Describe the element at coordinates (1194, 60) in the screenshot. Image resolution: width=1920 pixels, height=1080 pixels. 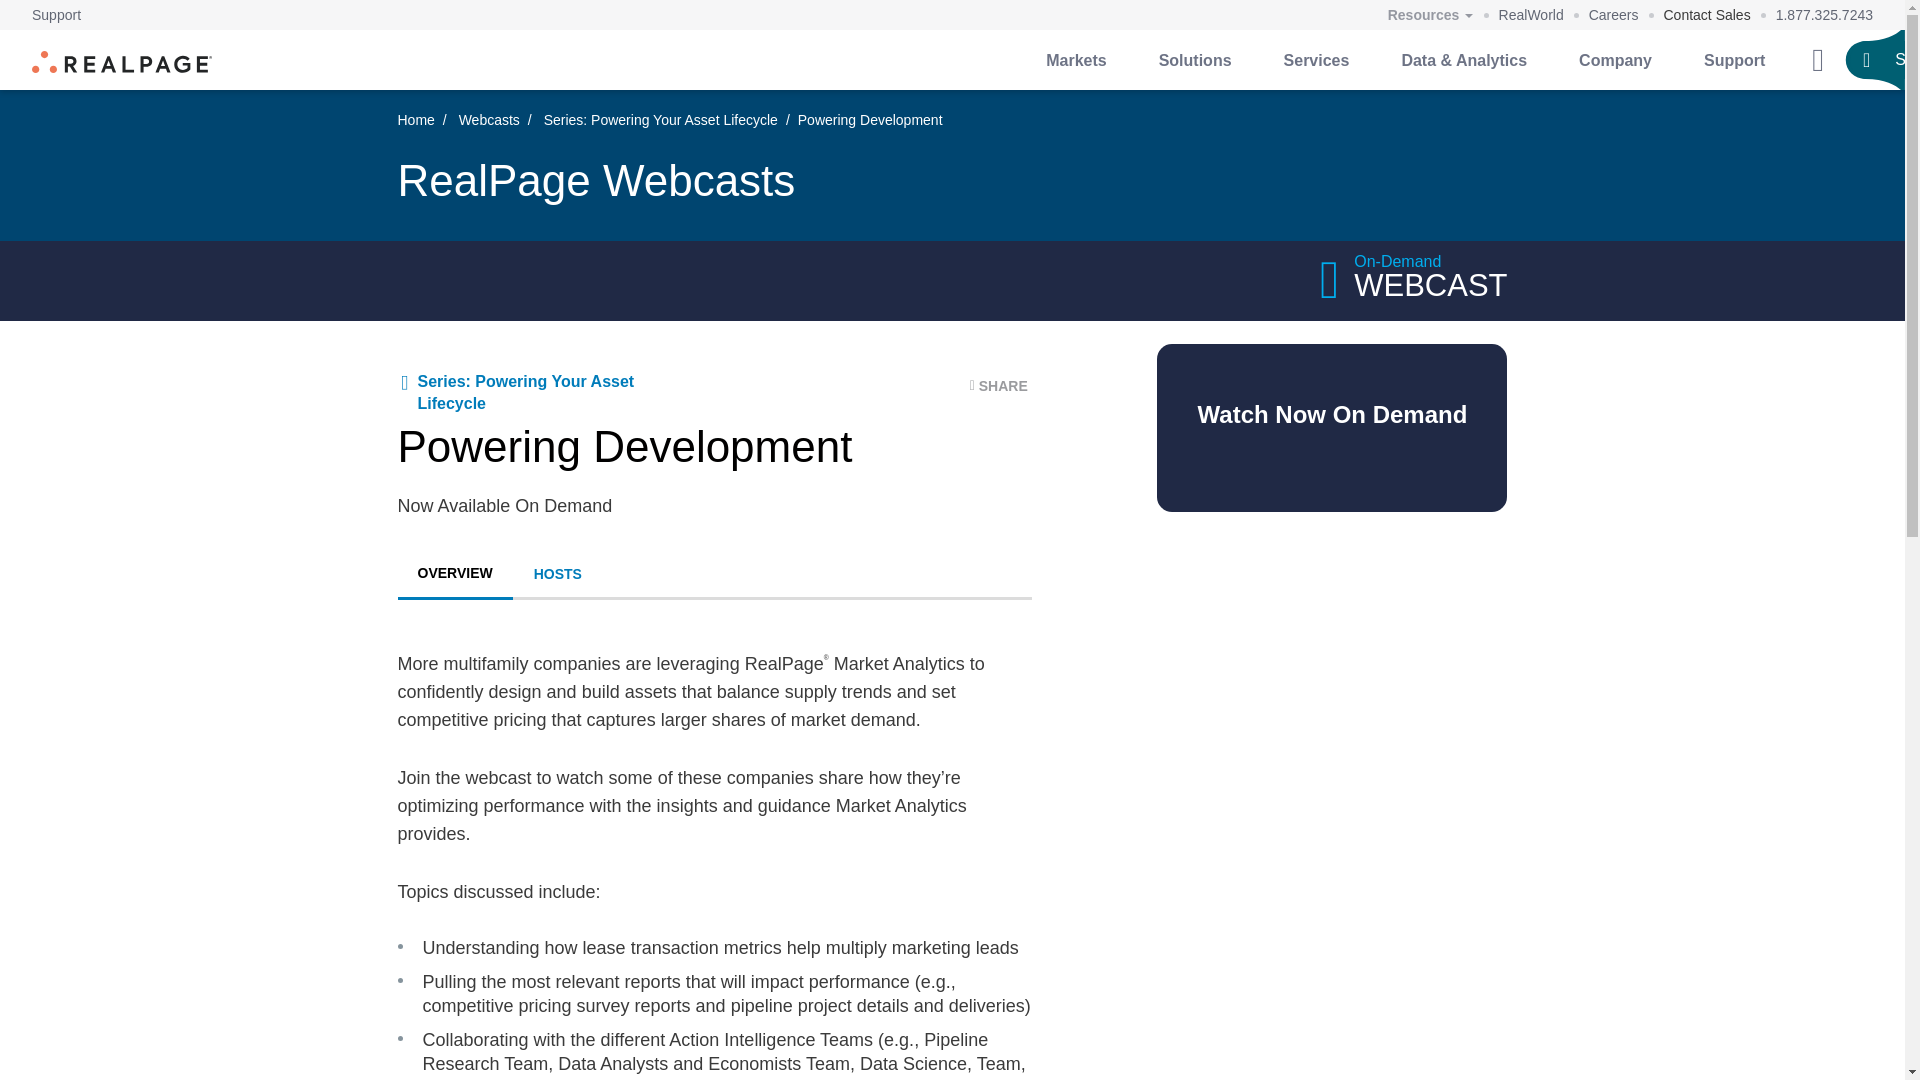
I see `Solutions` at that location.